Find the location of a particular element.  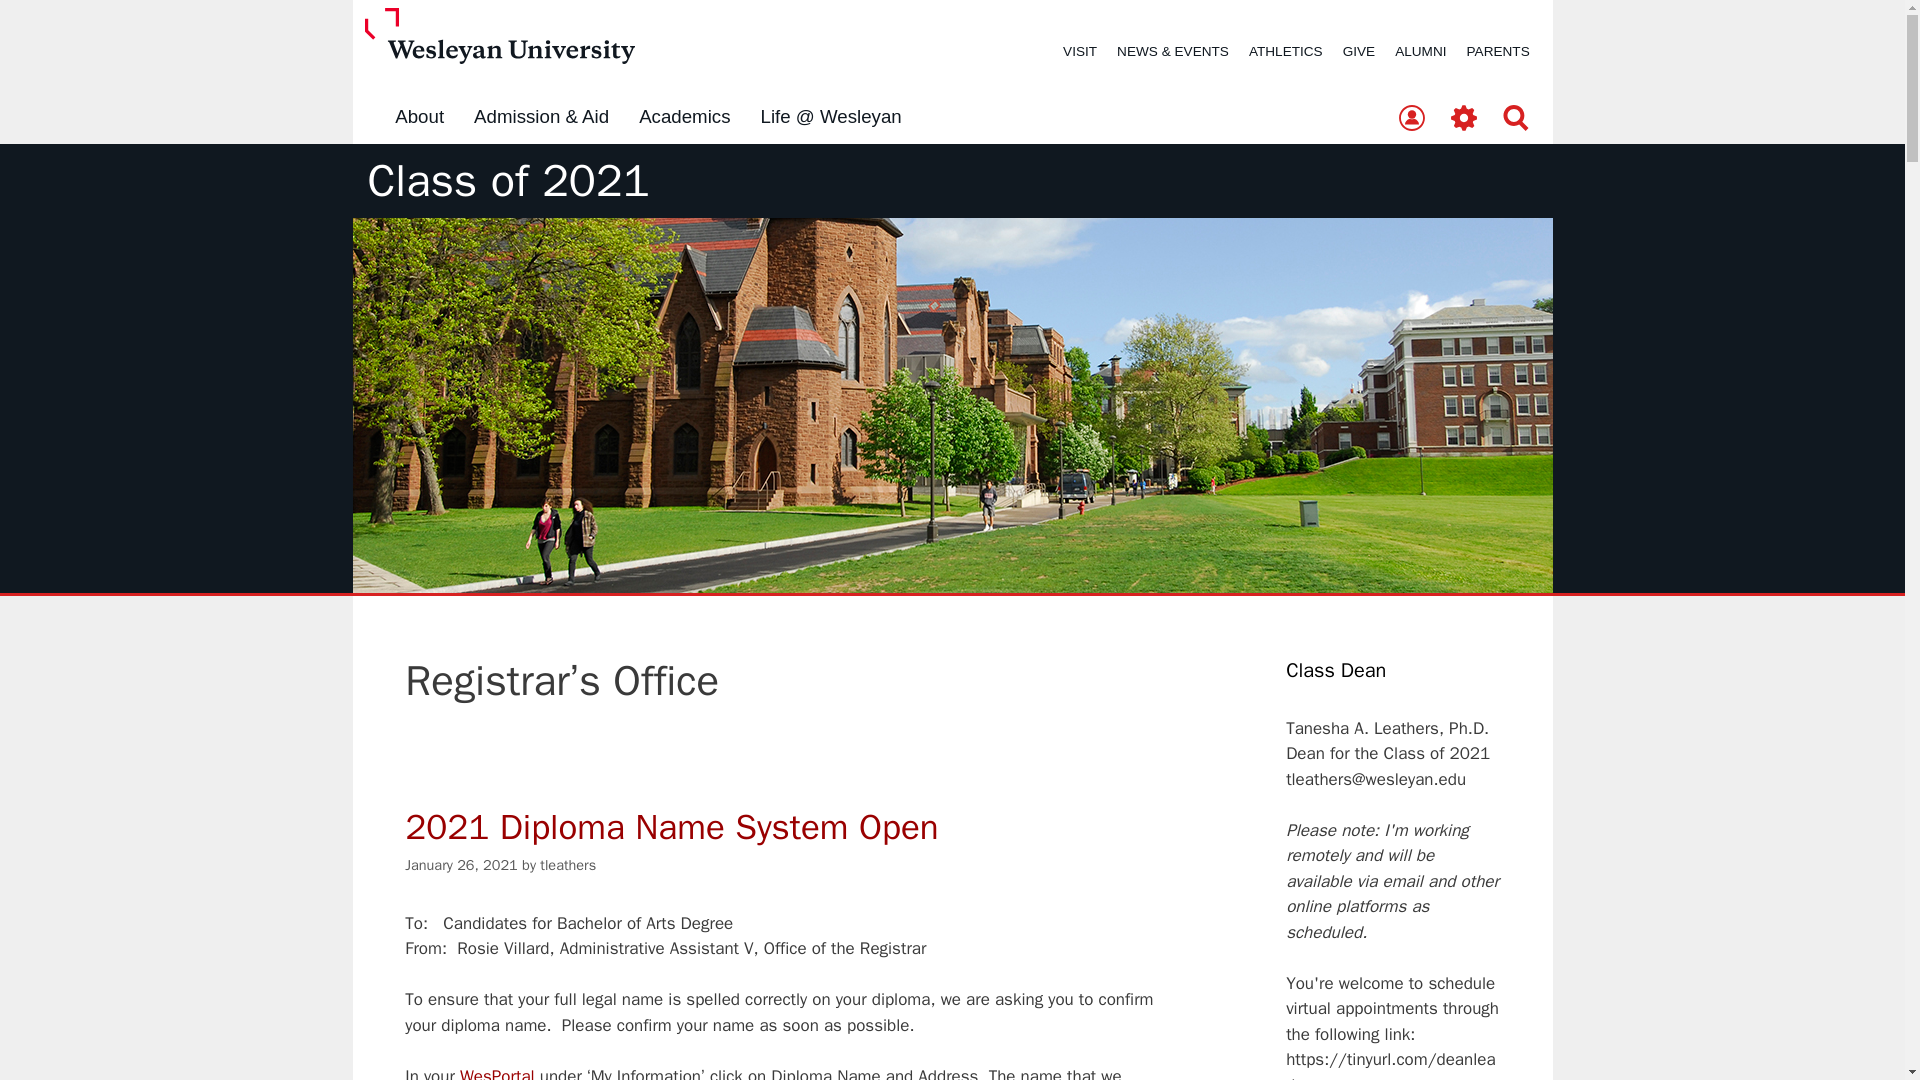

Academics is located at coordinates (684, 117).